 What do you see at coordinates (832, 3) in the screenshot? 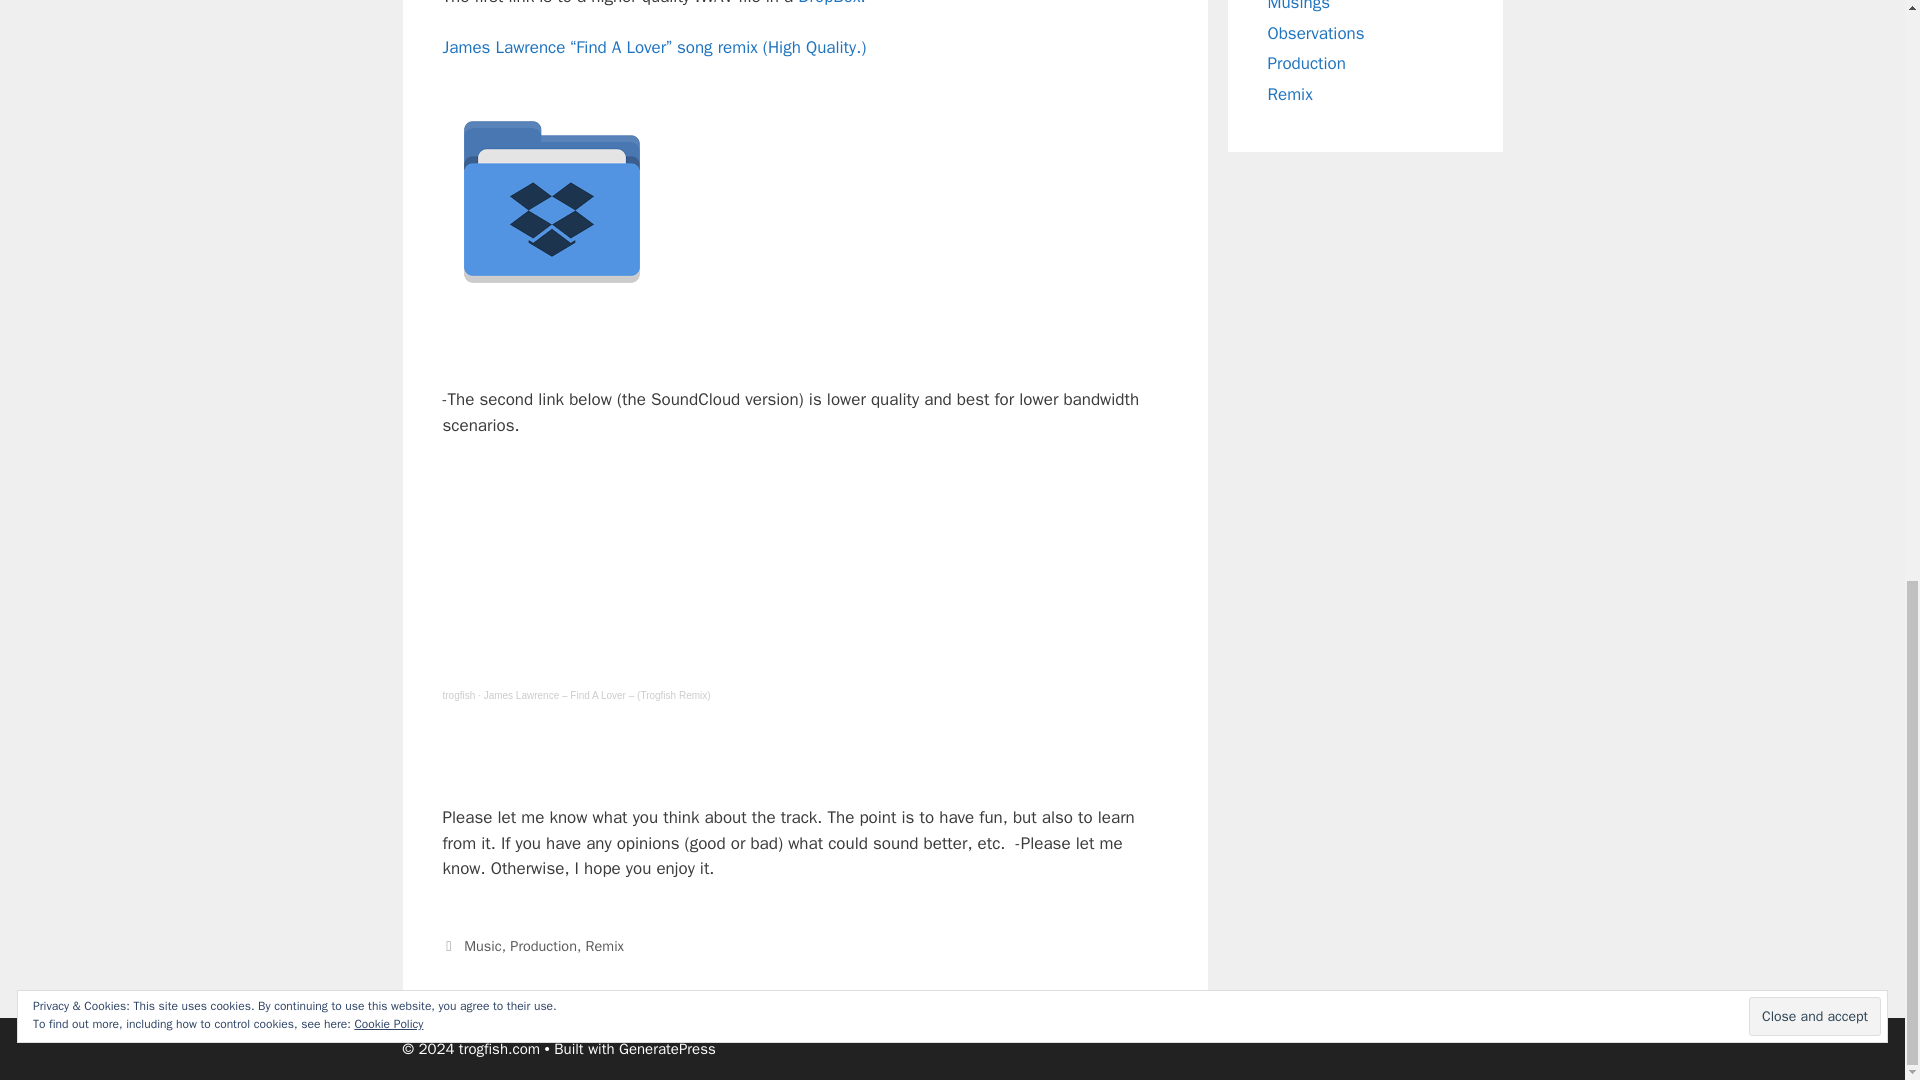
I see `DropBox.` at bounding box center [832, 3].